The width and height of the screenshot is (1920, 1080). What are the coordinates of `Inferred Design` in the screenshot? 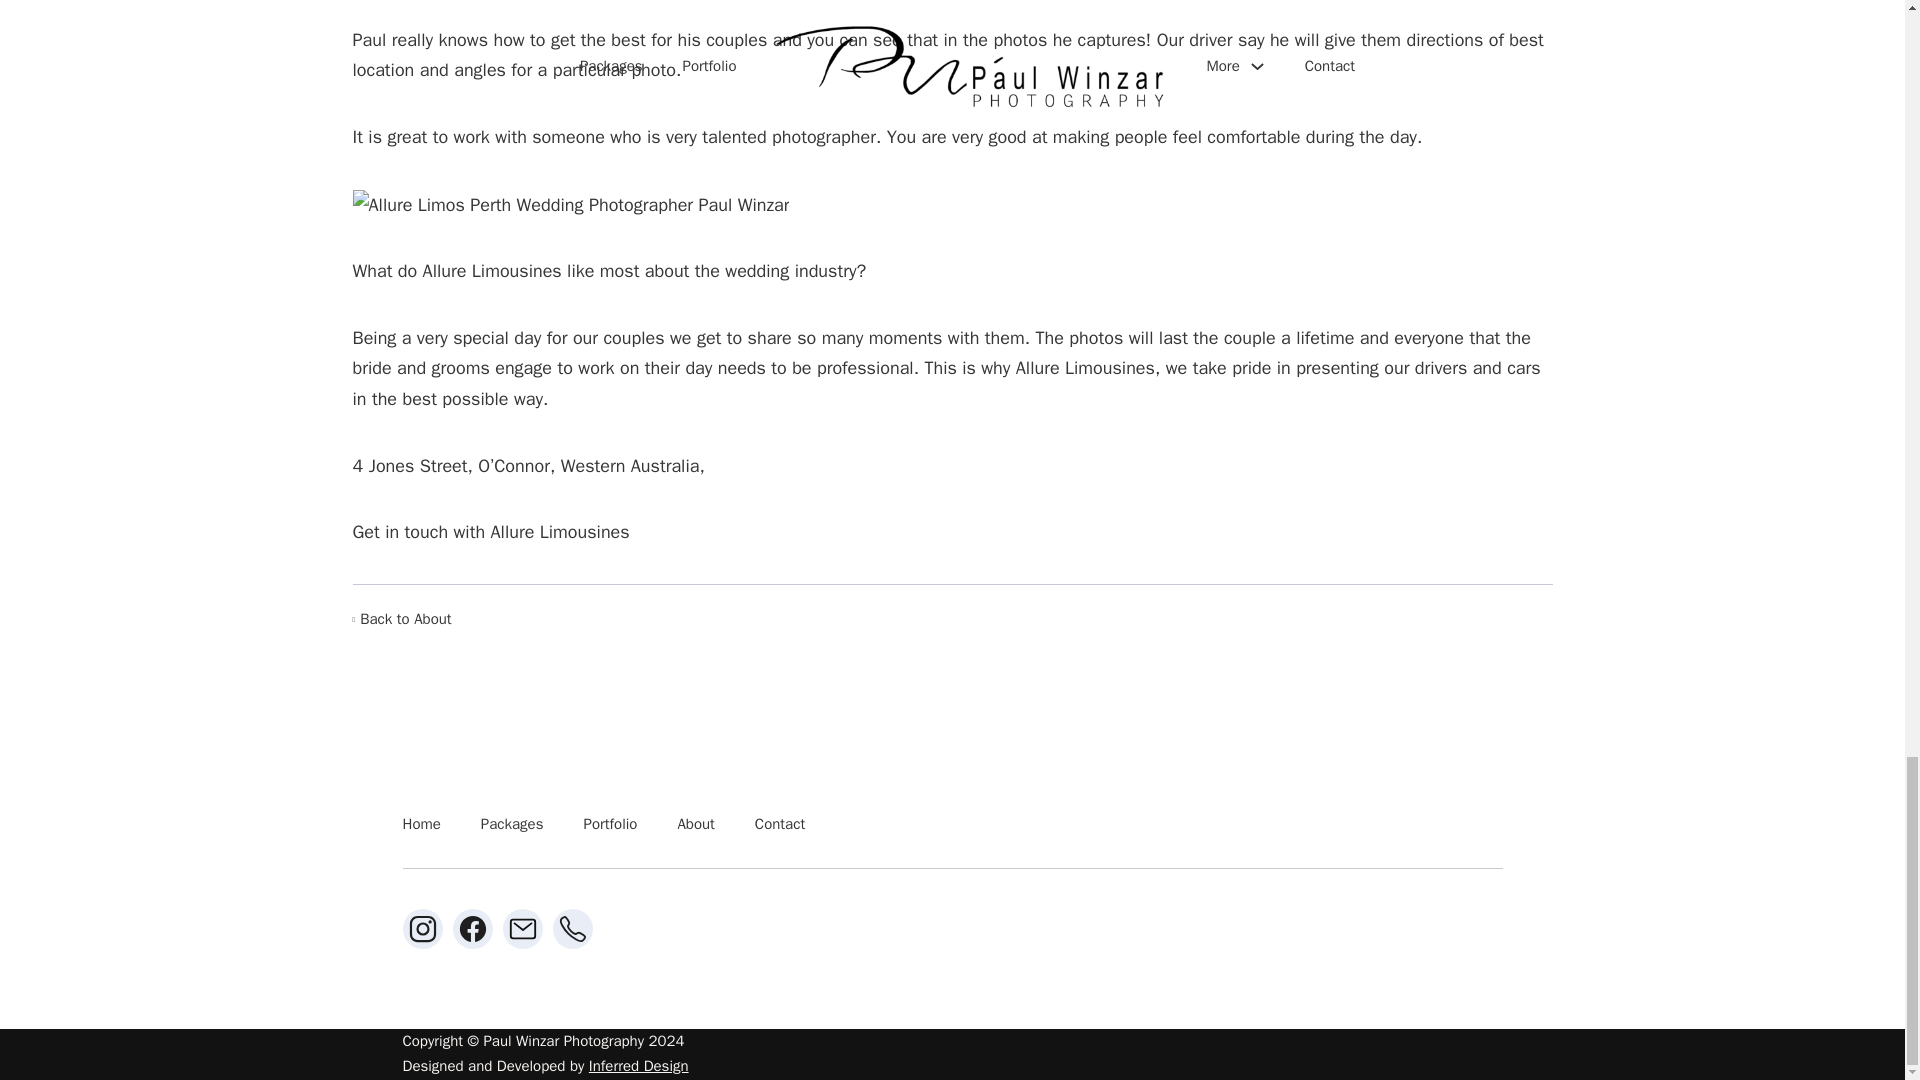 It's located at (639, 1066).